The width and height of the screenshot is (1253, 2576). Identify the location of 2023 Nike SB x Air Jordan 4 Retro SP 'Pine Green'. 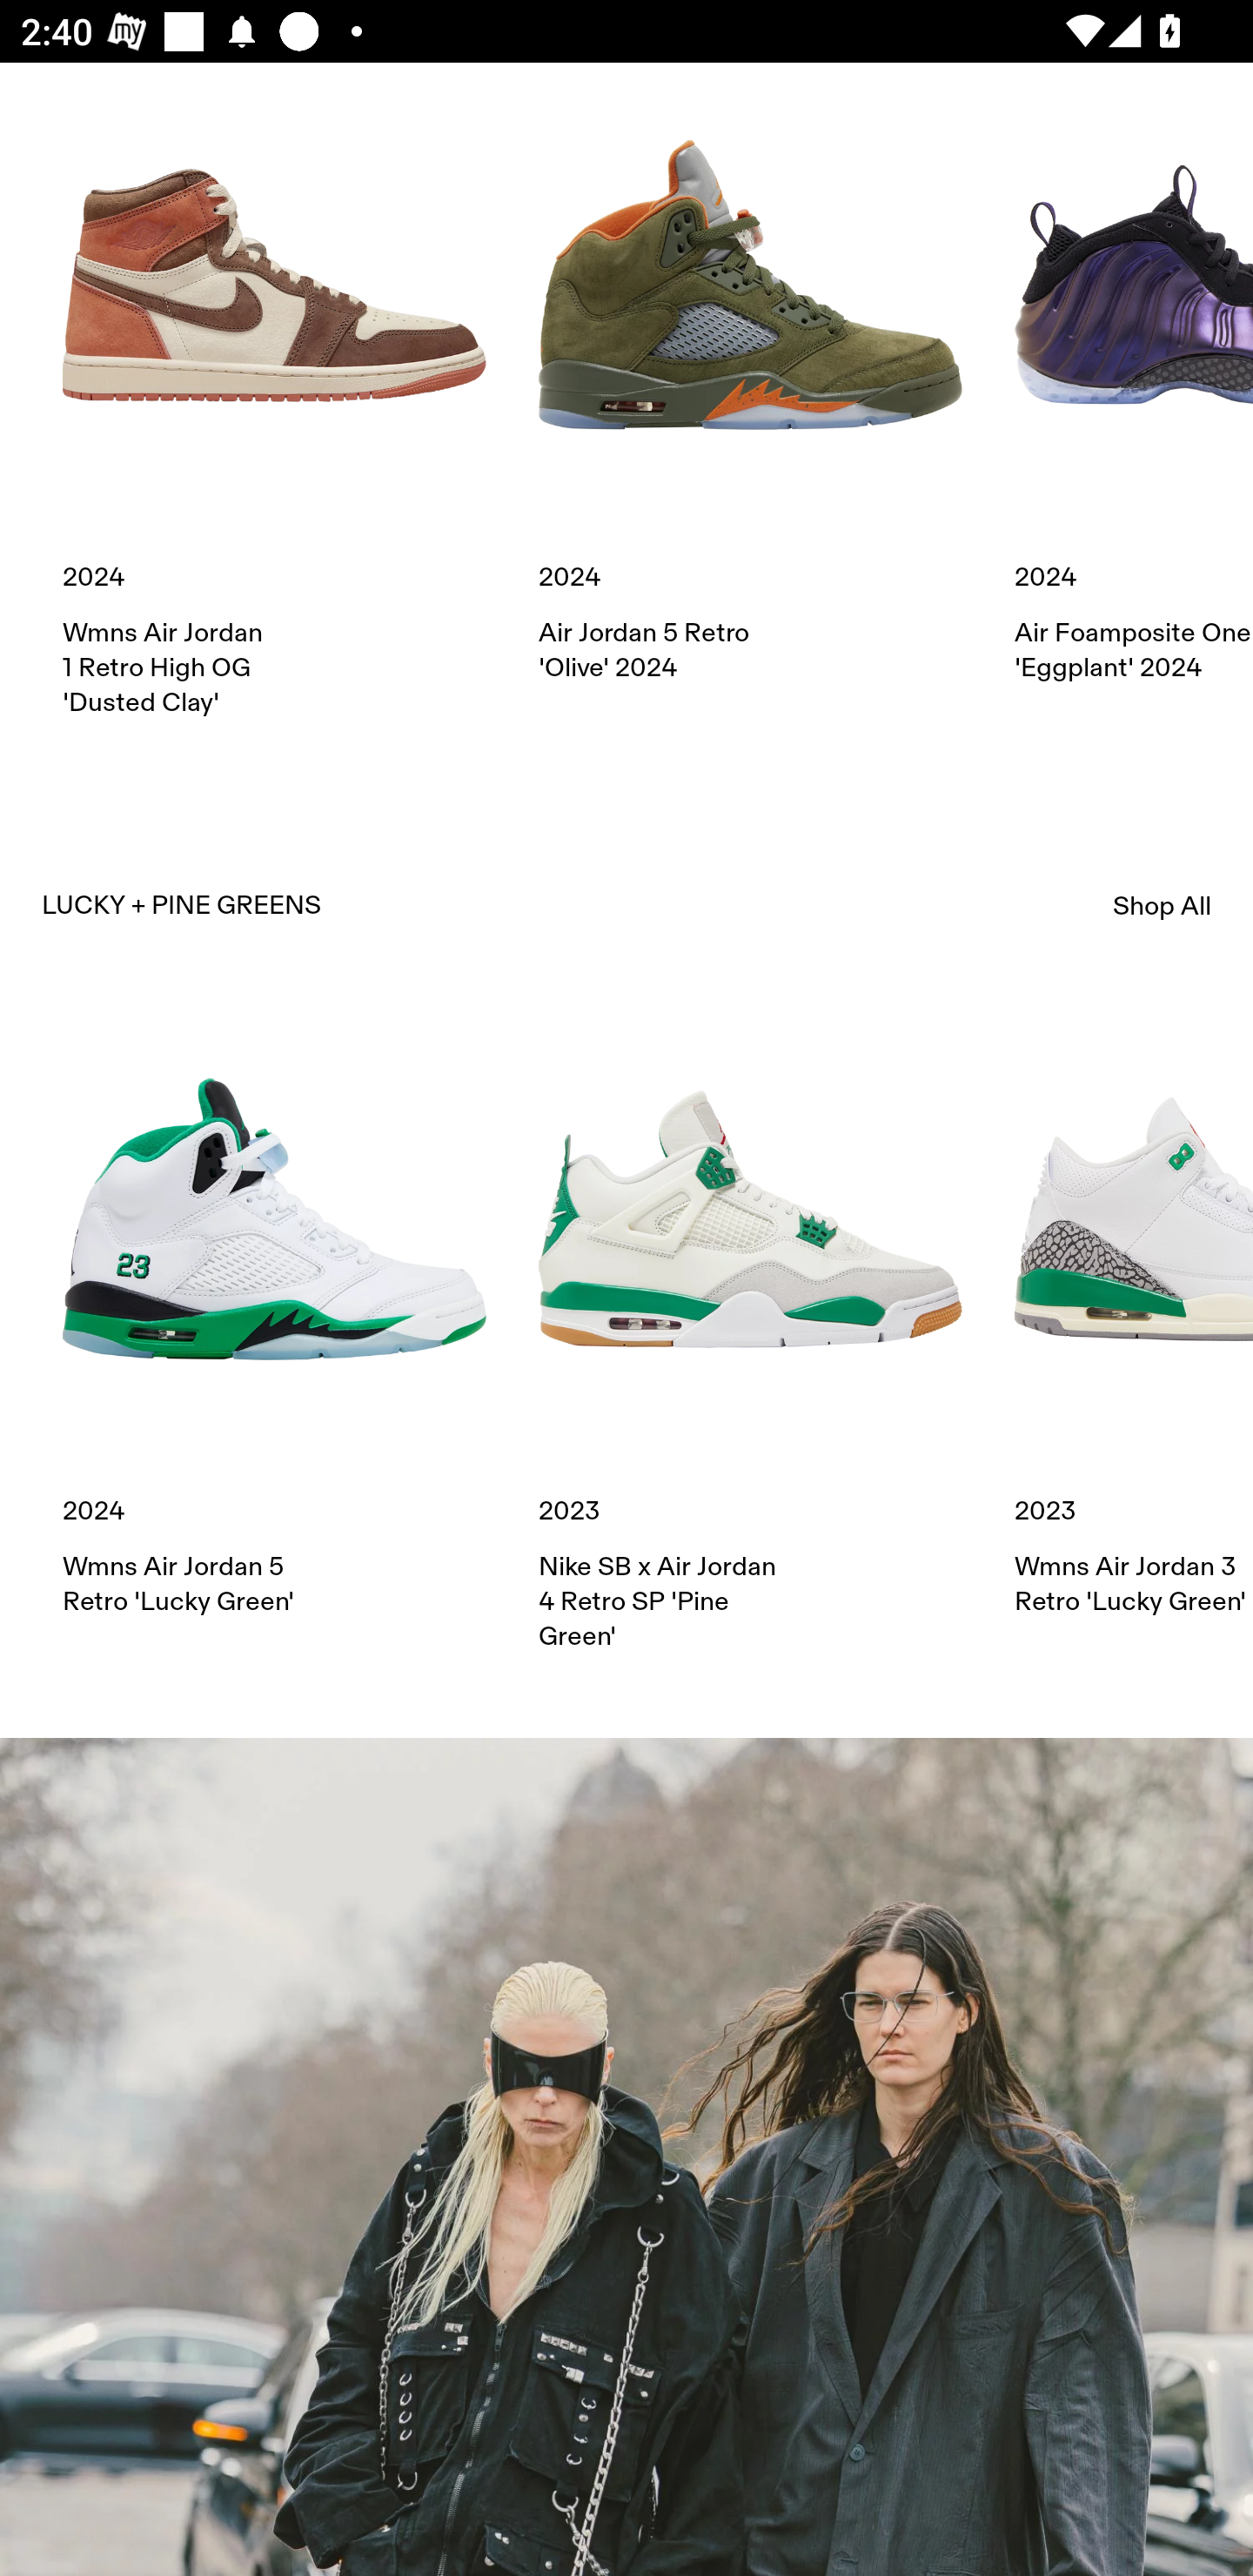
(750, 1330).